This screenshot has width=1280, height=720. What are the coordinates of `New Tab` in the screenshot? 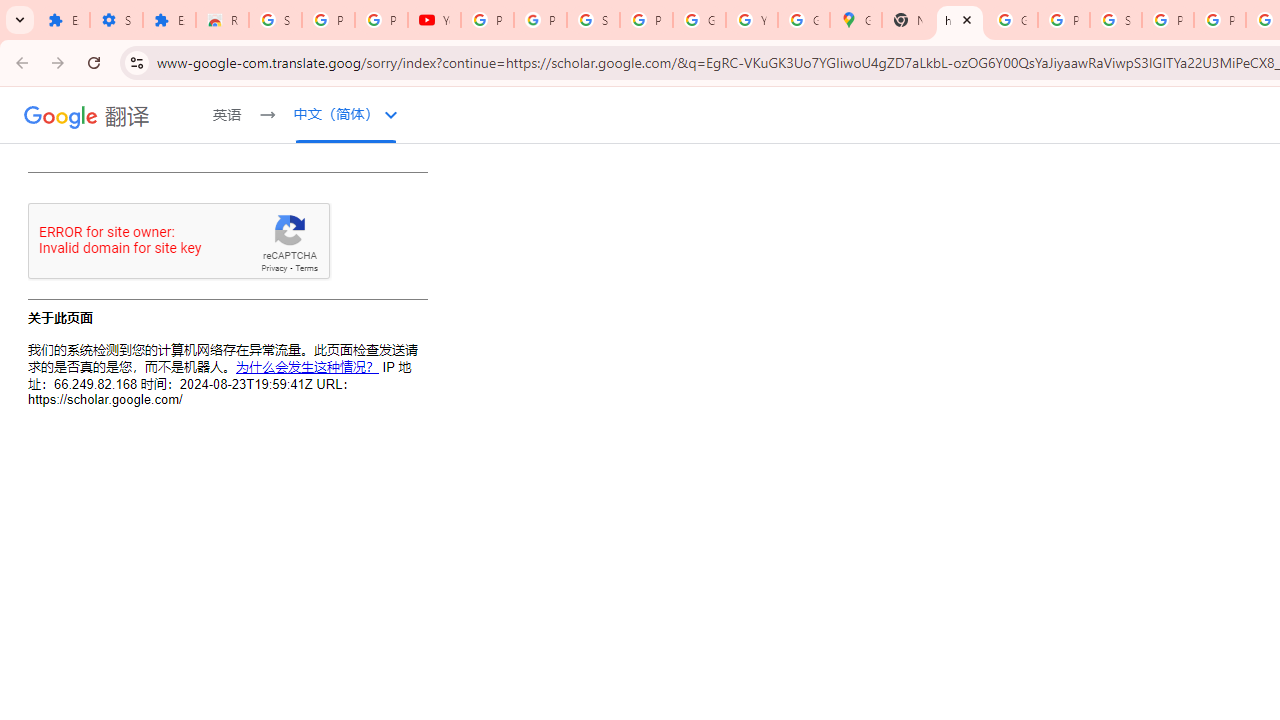 It's located at (908, 20).